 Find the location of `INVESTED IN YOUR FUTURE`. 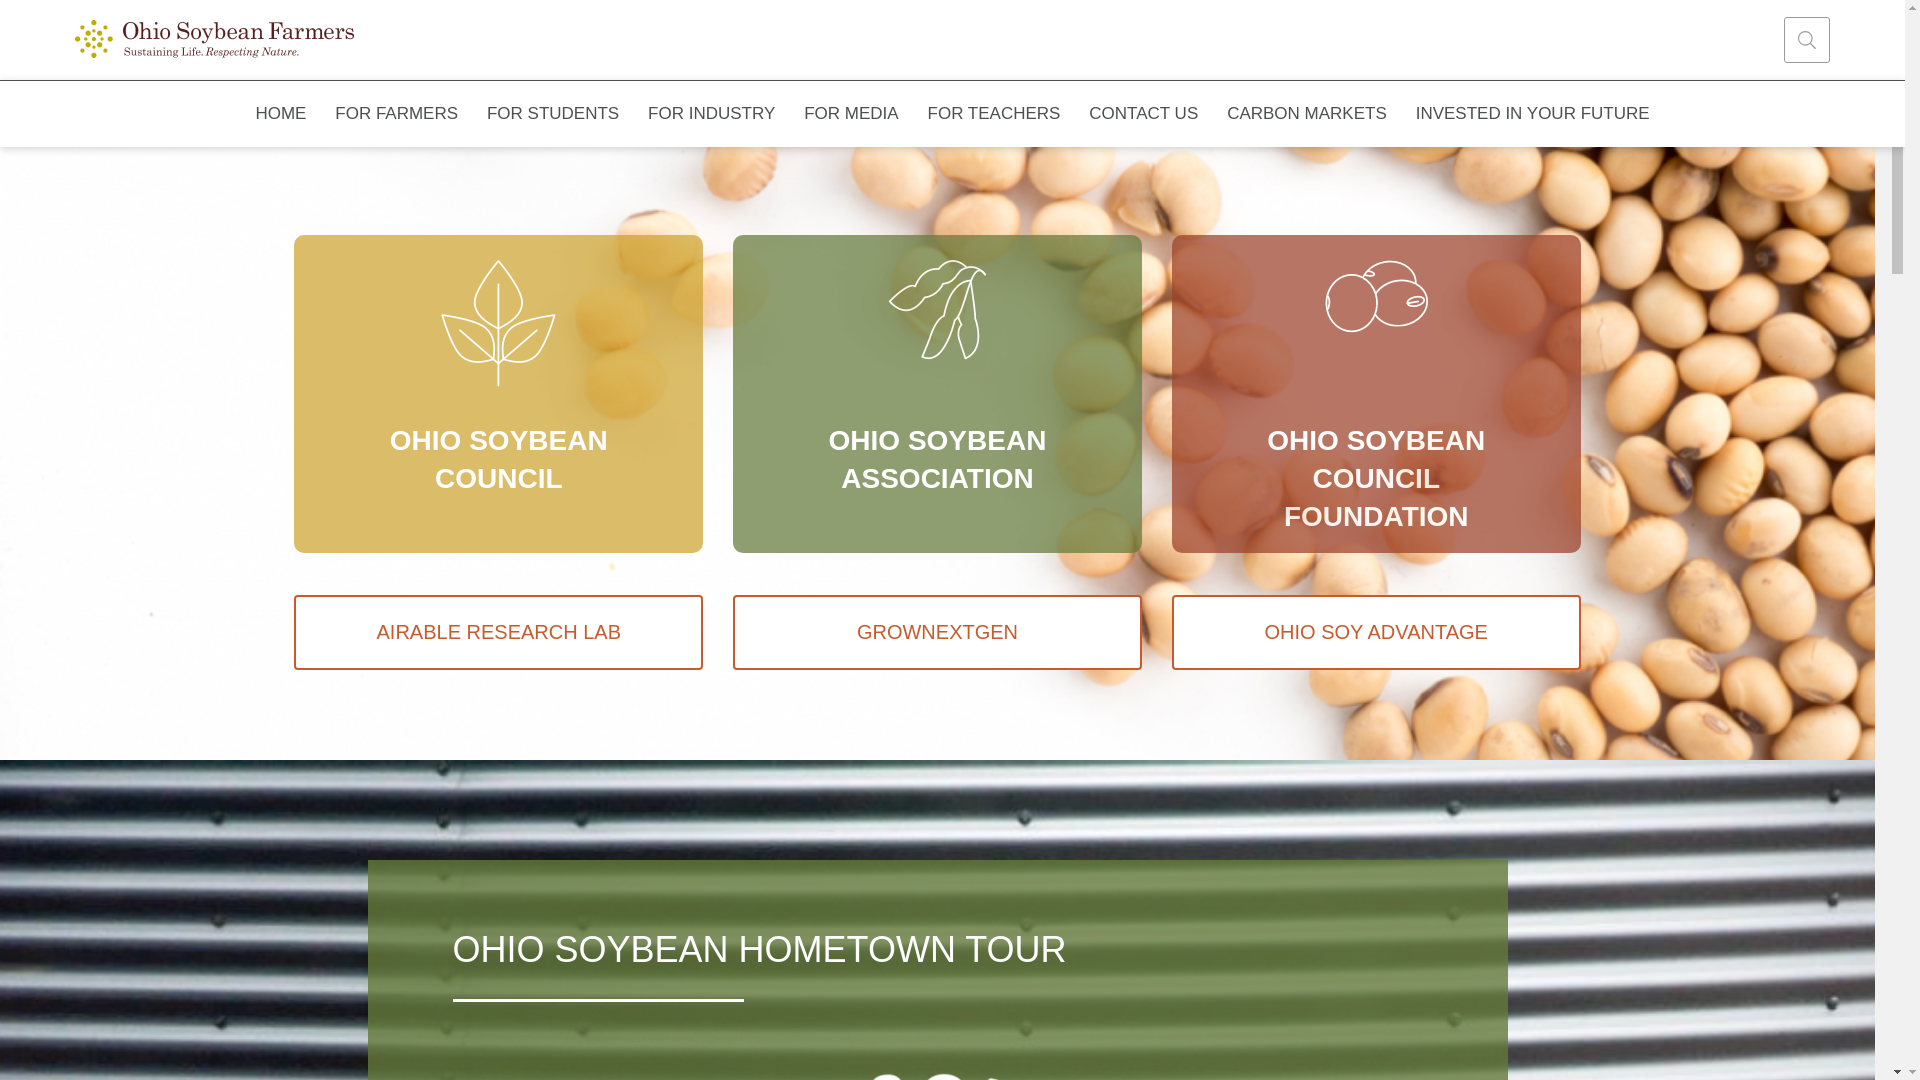

INVESTED IN YOUR FUTURE is located at coordinates (1532, 114).